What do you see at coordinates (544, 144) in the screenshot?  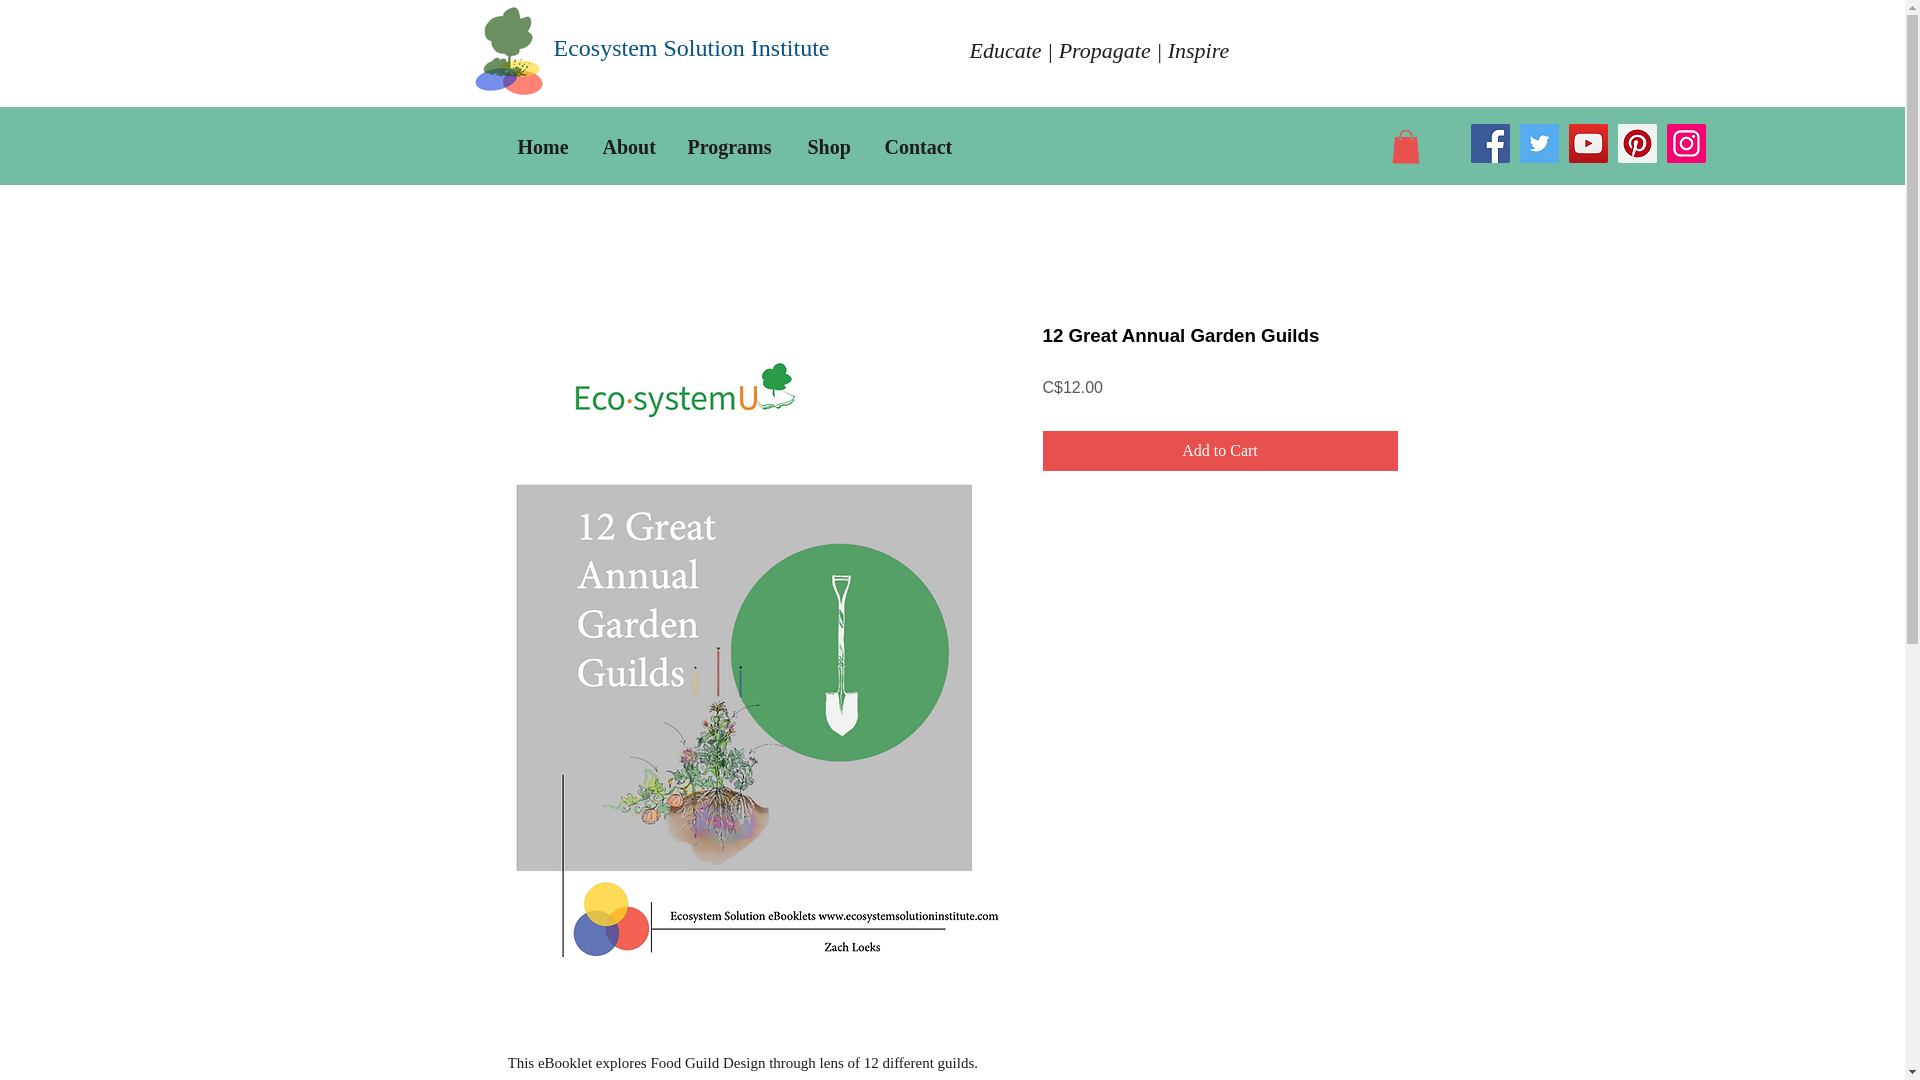 I see `Home` at bounding box center [544, 144].